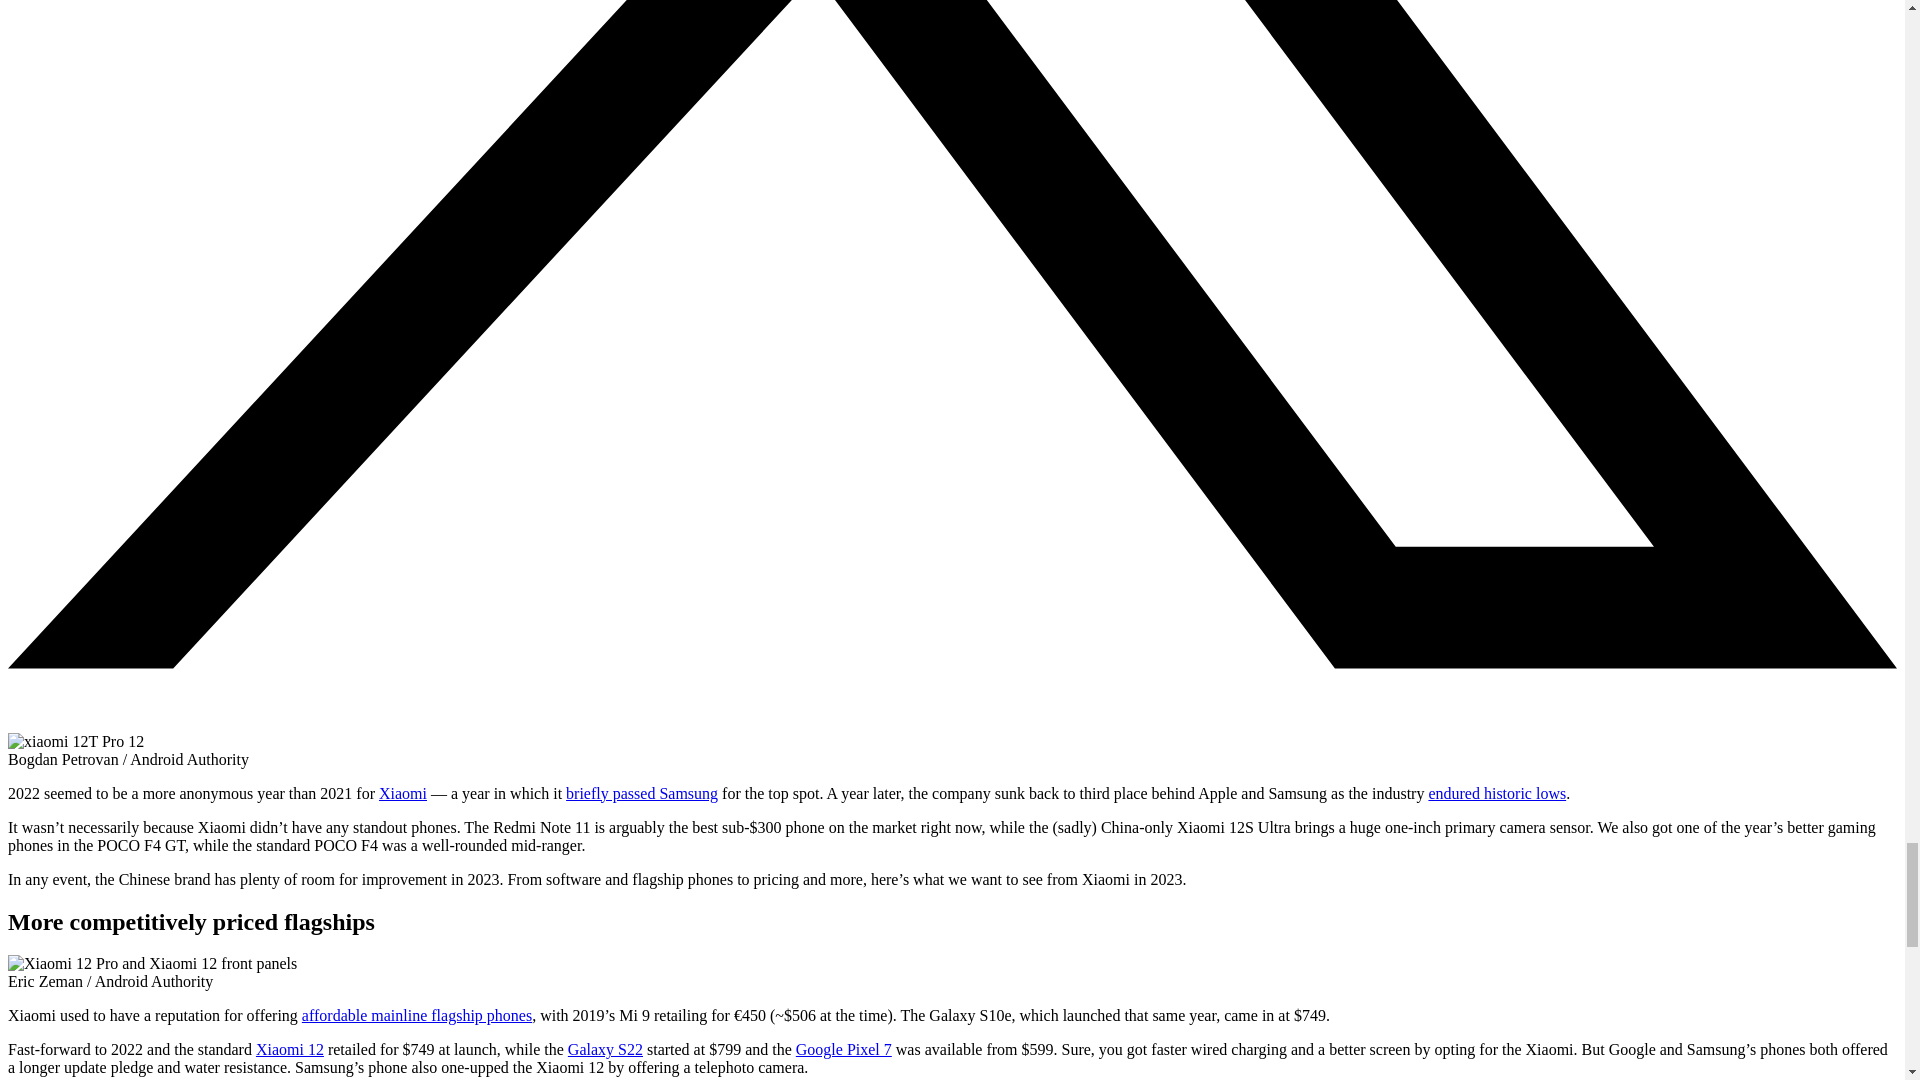 The height and width of the screenshot is (1080, 1920). Describe the element at coordinates (290, 1050) in the screenshot. I see `Xiaomi 12` at that location.